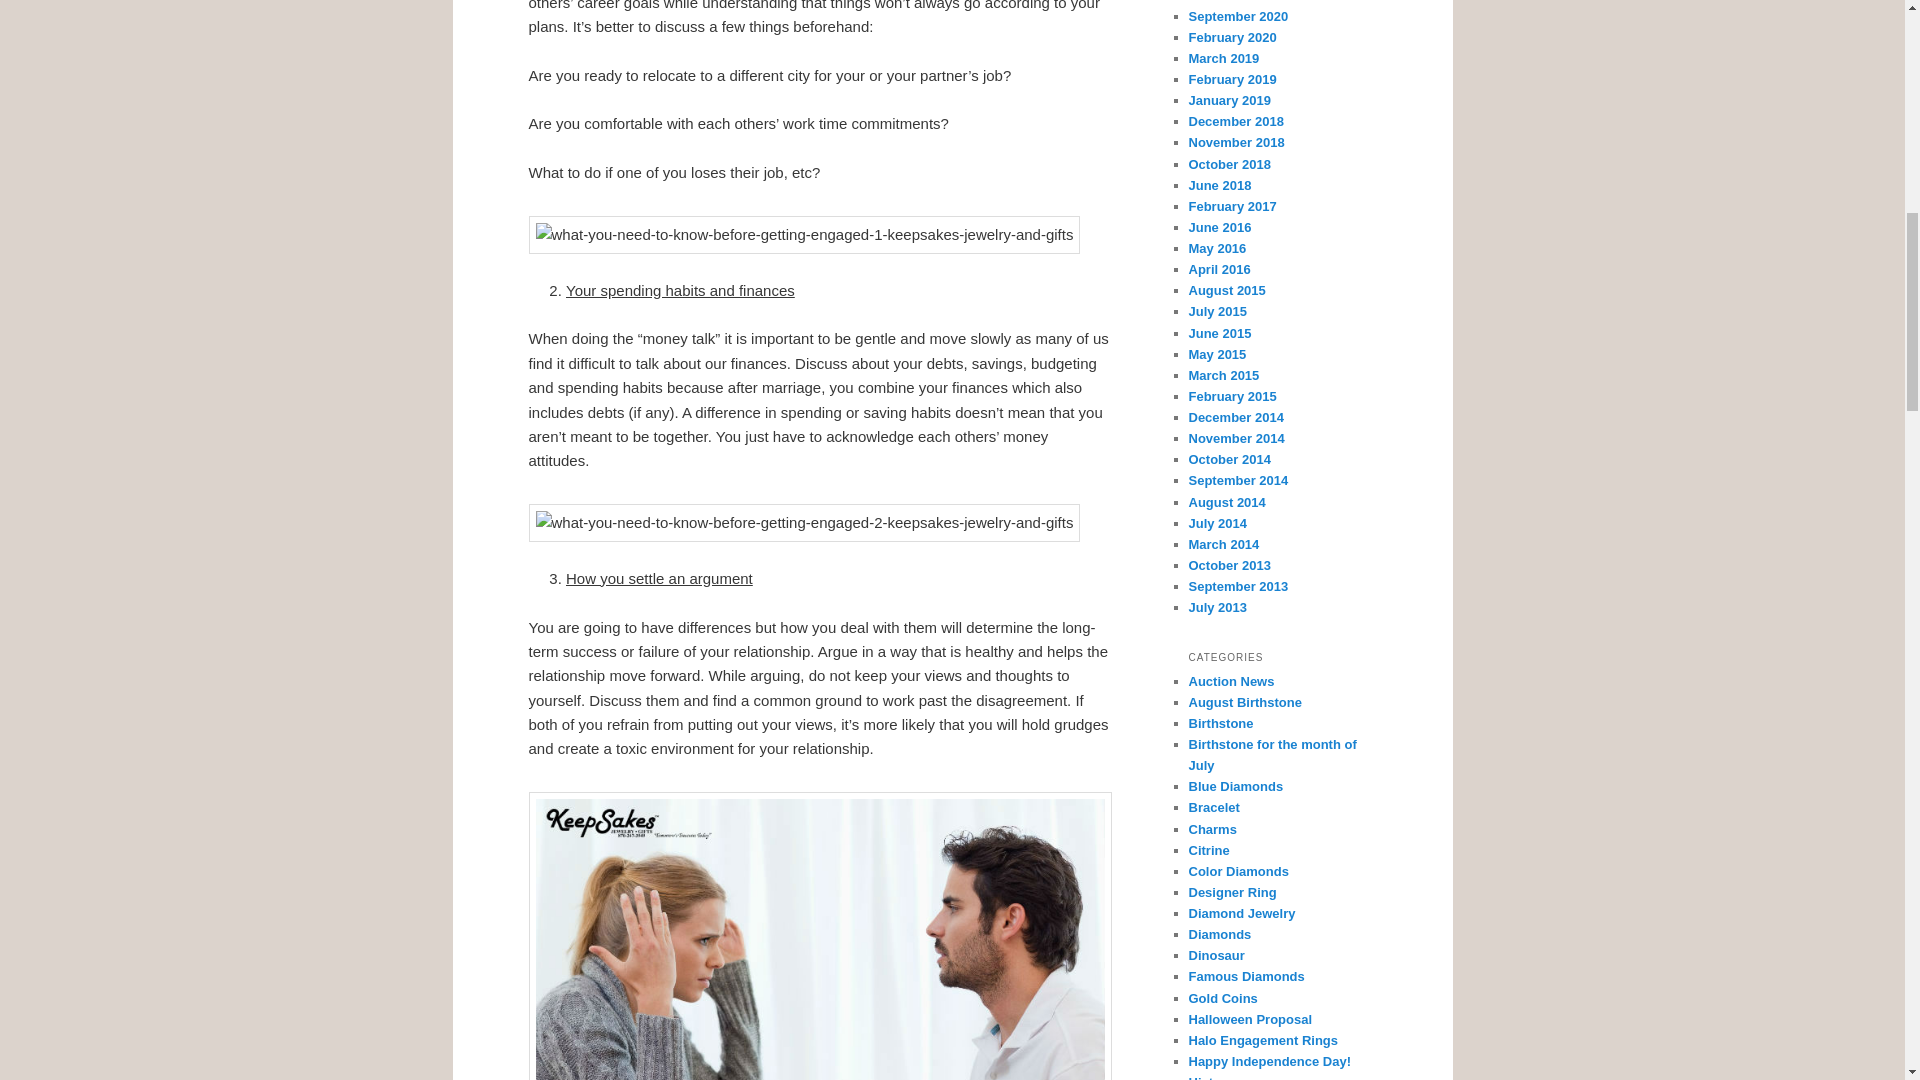  I want to click on Read articles about world famous Diamonds and their facts., so click(1246, 976).